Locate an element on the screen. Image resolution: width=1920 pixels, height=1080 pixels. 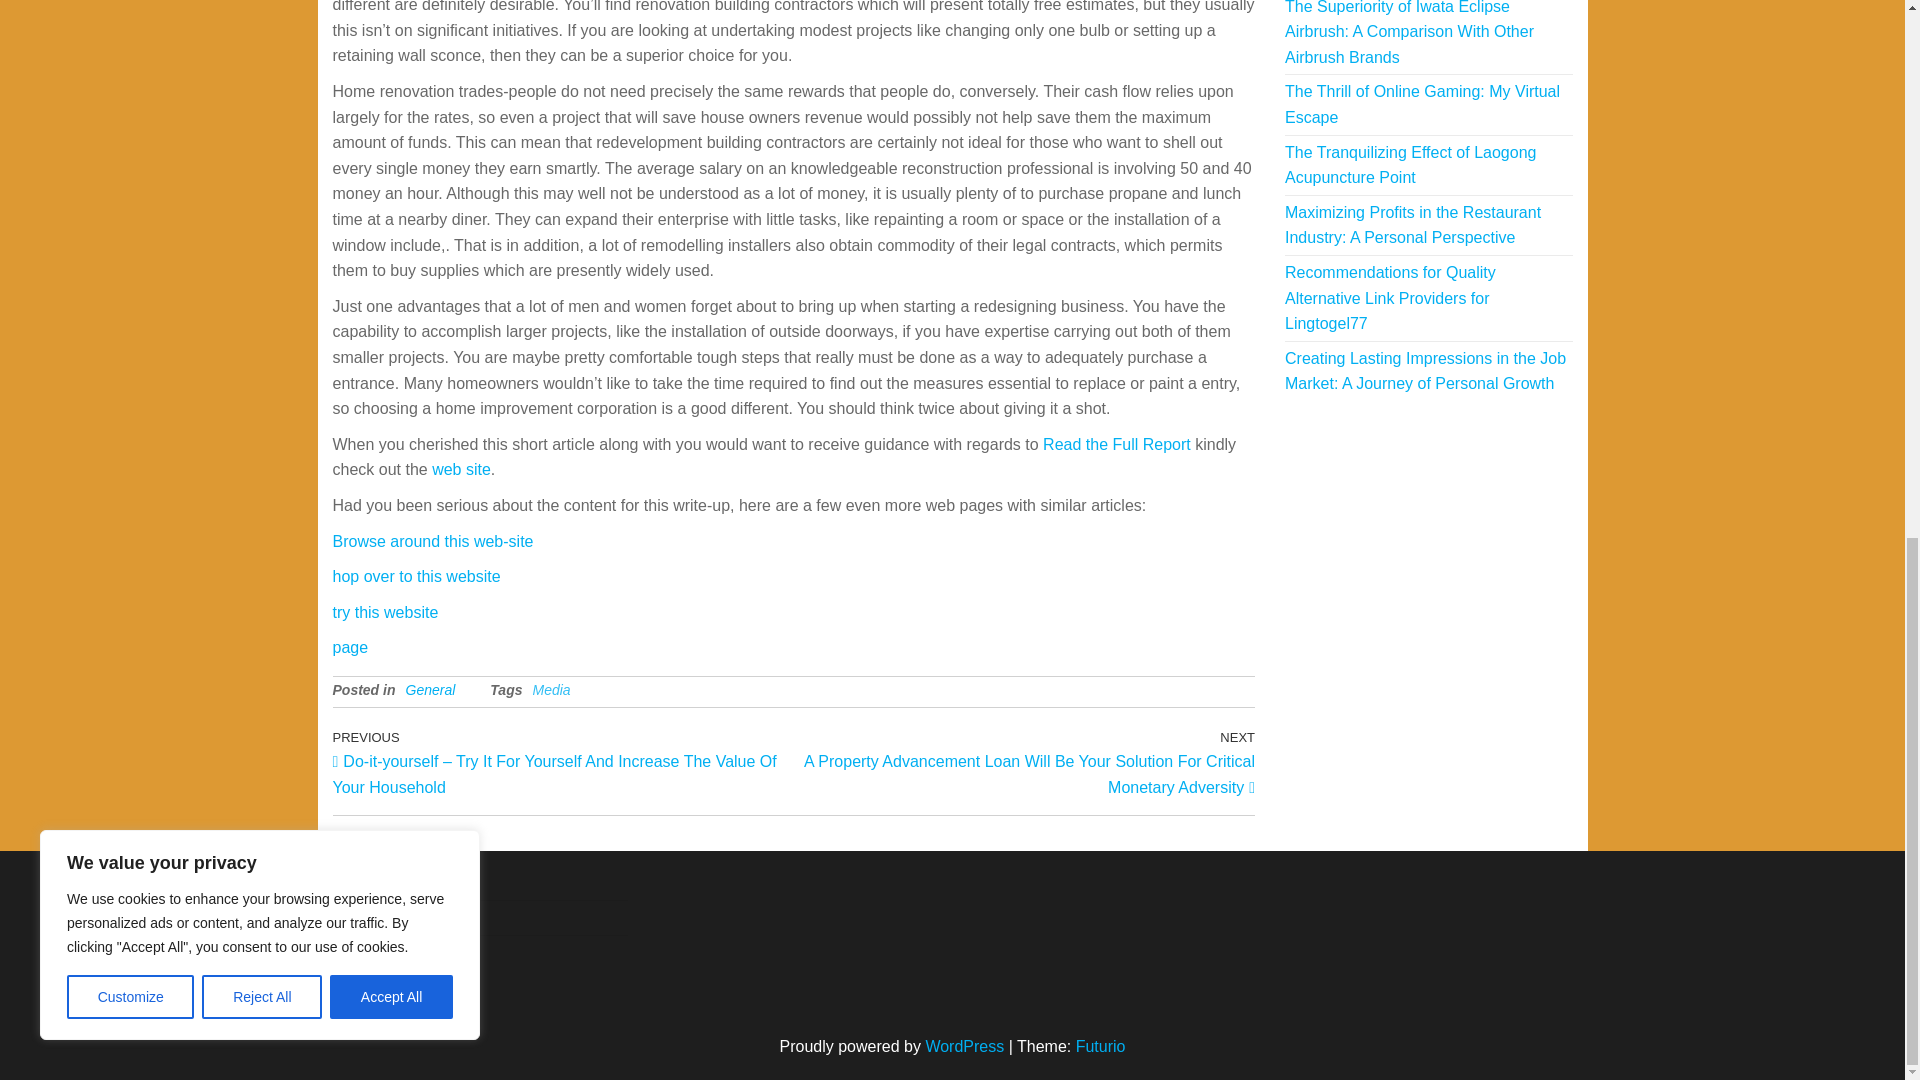
General is located at coordinates (430, 689).